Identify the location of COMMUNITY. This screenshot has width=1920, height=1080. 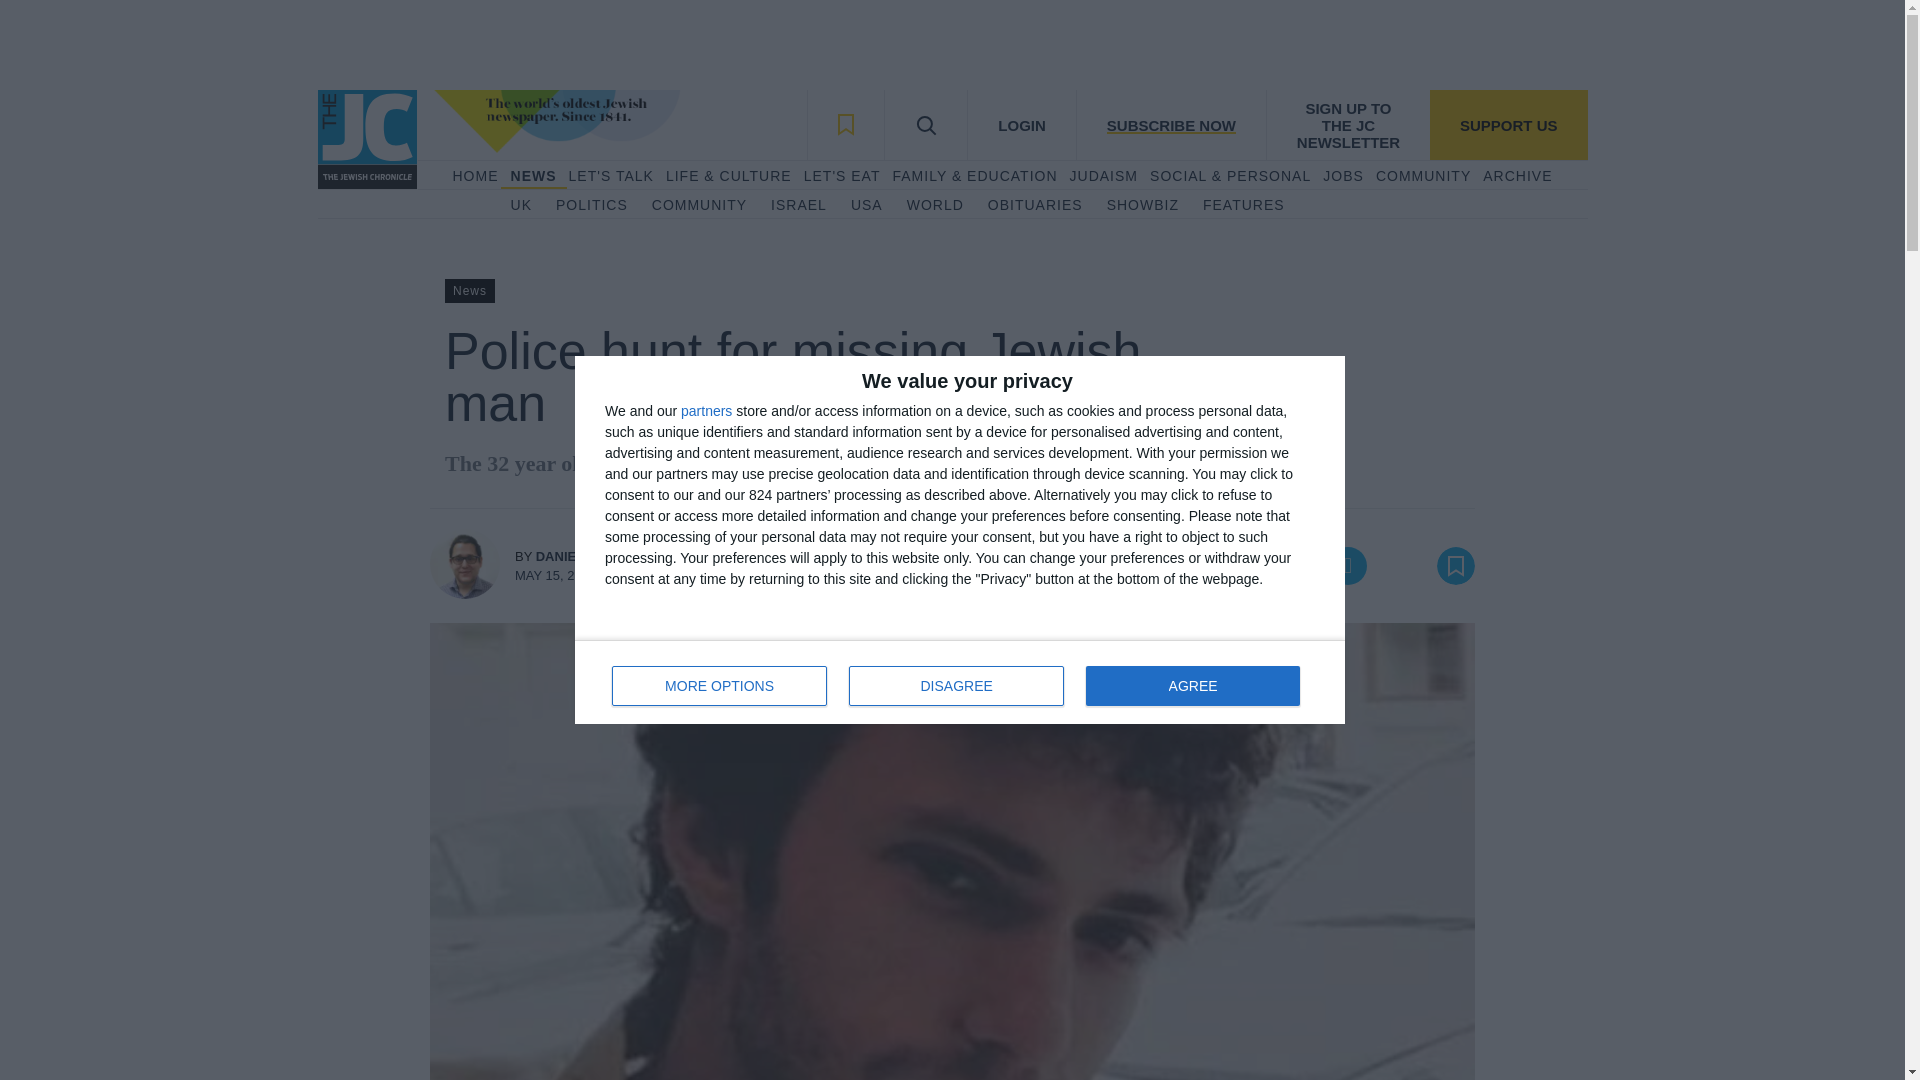
(699, 206).